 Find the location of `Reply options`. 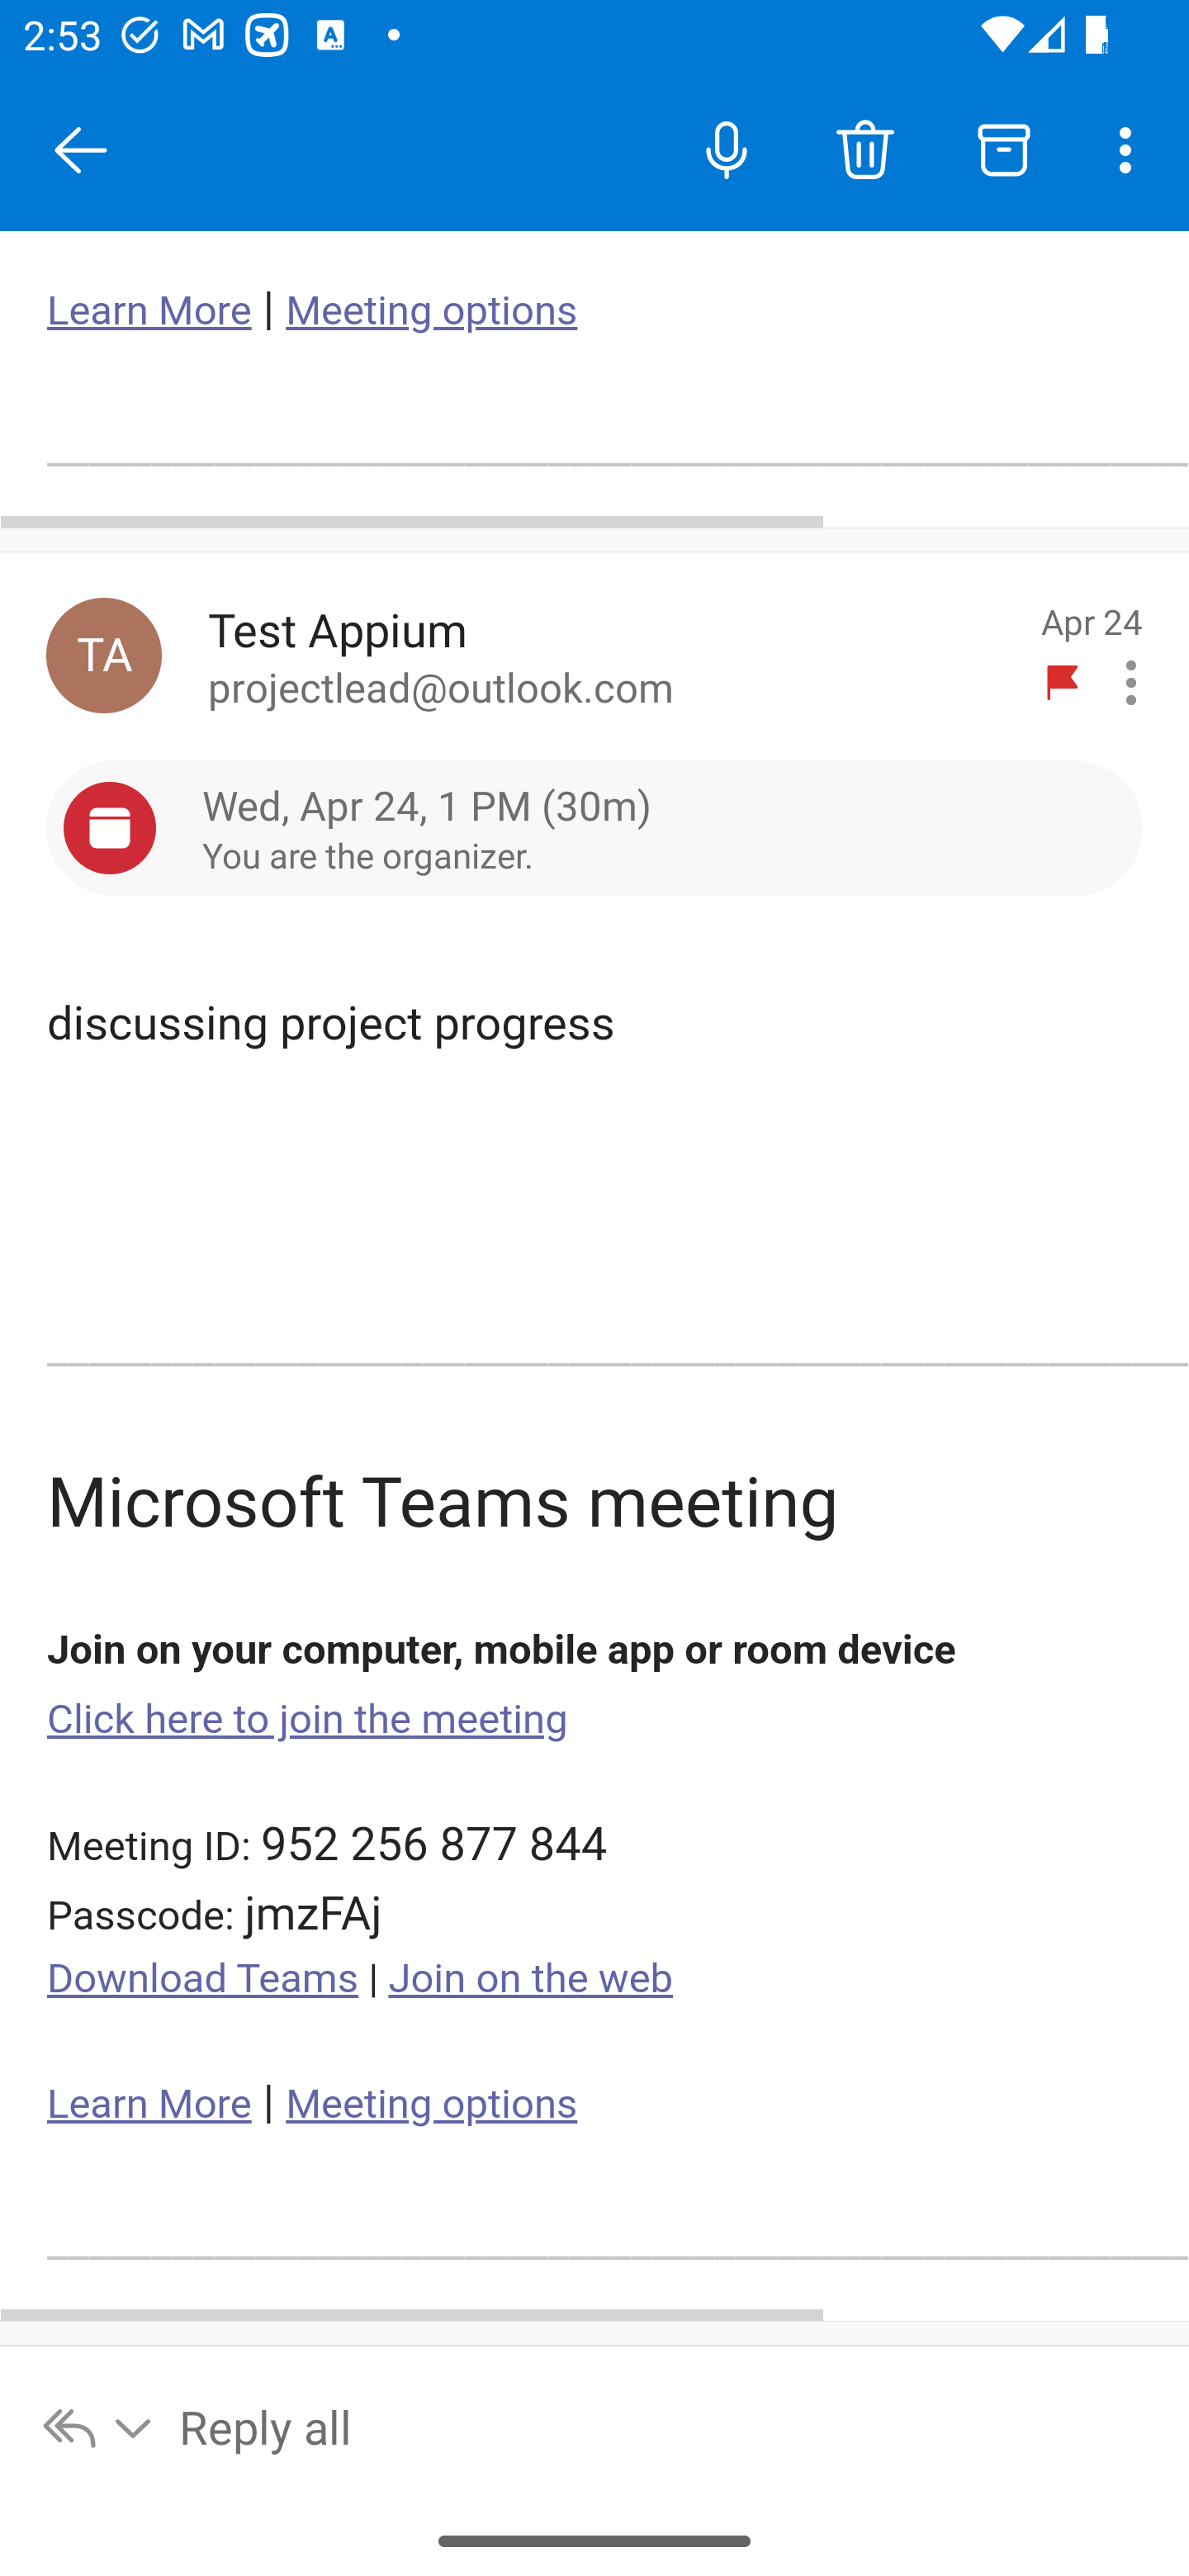

Reply options is located at coordinates (98, 2426).